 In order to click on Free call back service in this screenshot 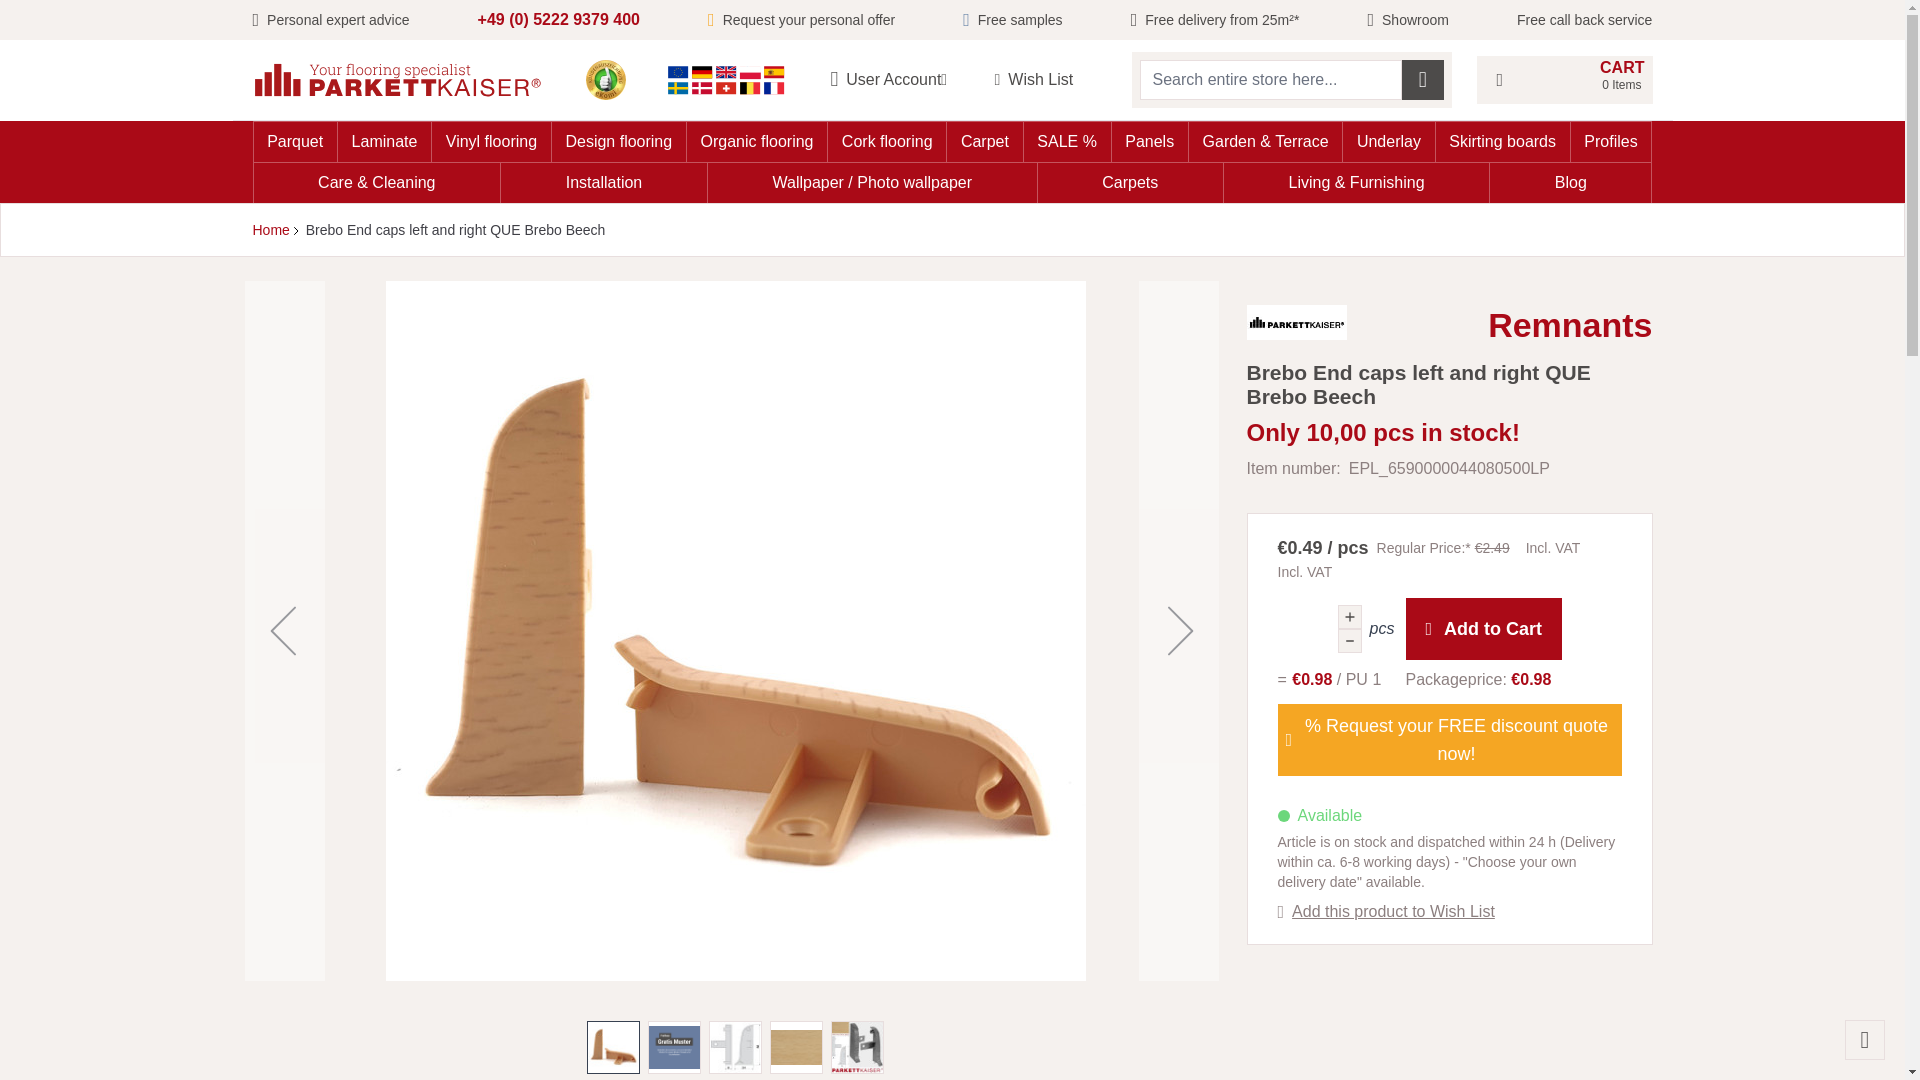, I will do `click(801, 20)`.